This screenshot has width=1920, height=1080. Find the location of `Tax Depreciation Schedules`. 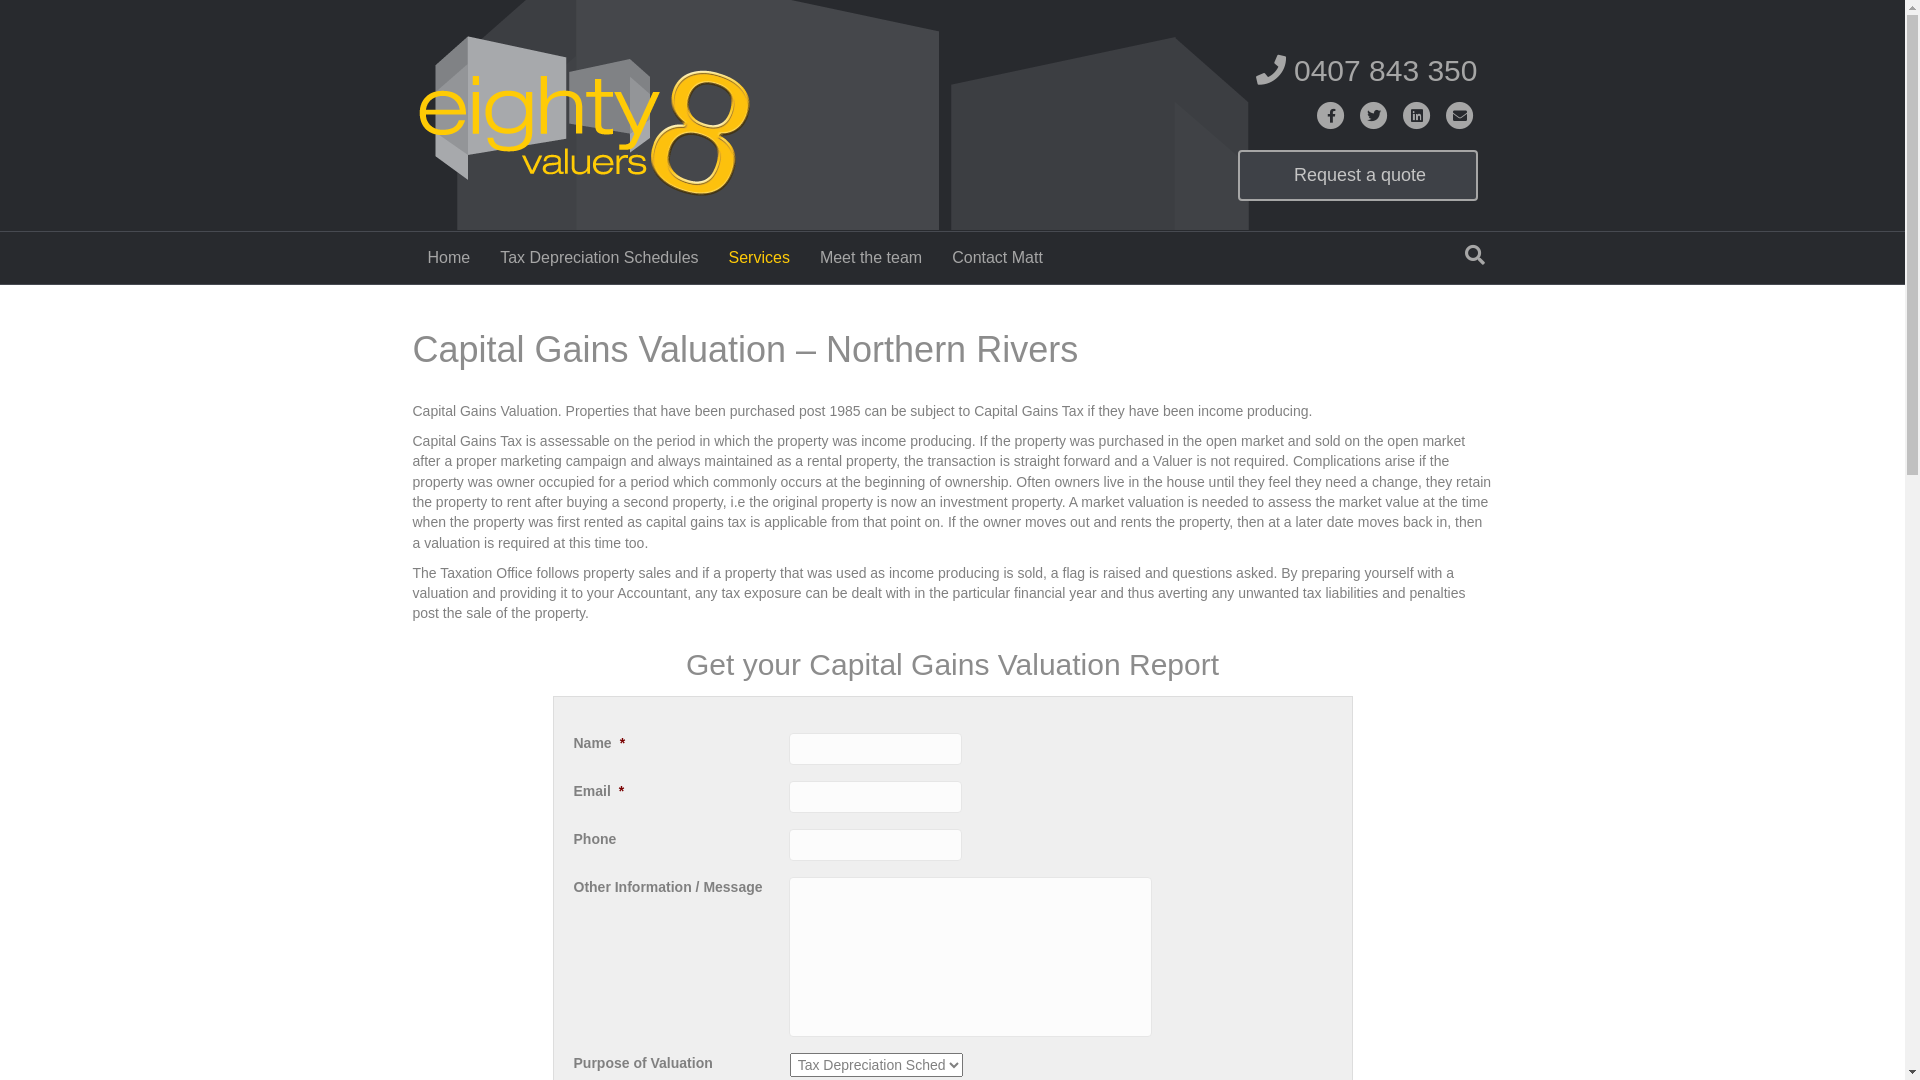

Tax Depreciation Schedules is located at coordinates (599, 258).